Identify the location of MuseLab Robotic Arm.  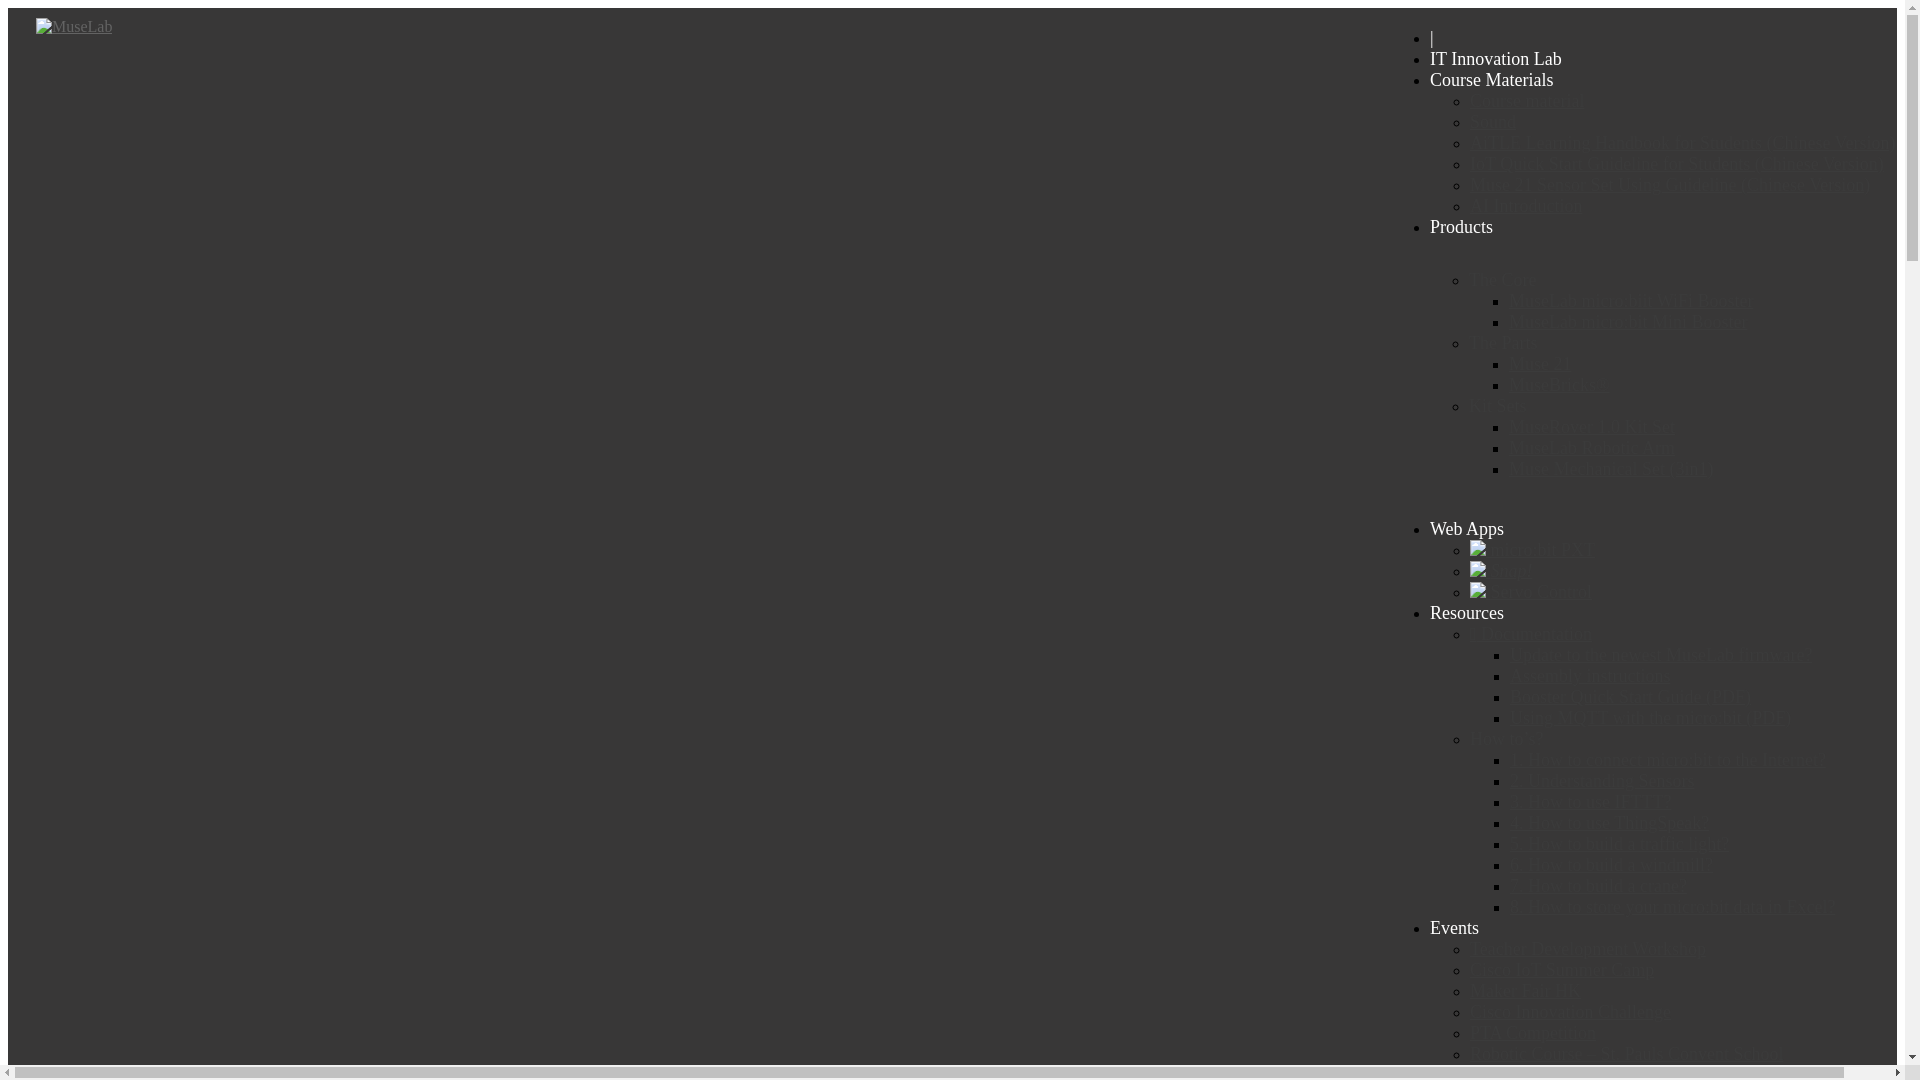
(1592, 448).